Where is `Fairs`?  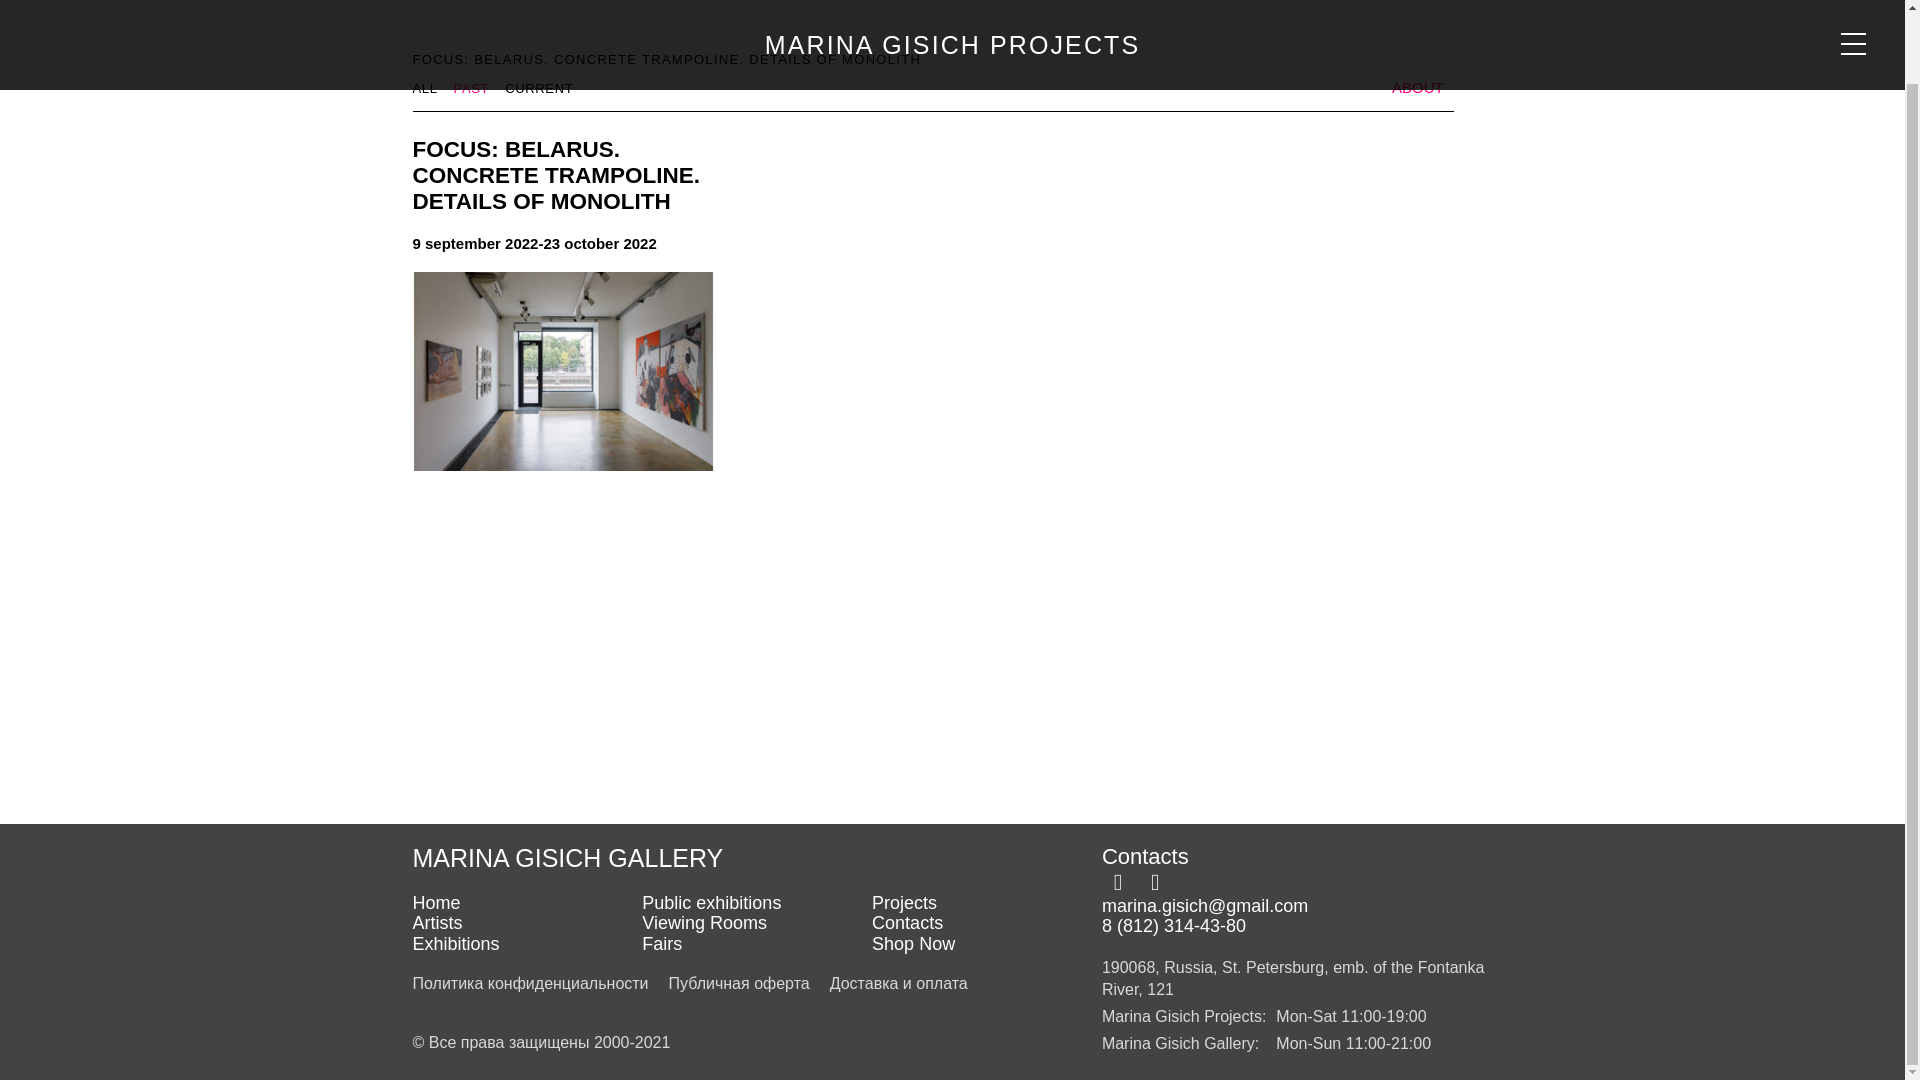
Fairs is located at coordinates (756, 944).